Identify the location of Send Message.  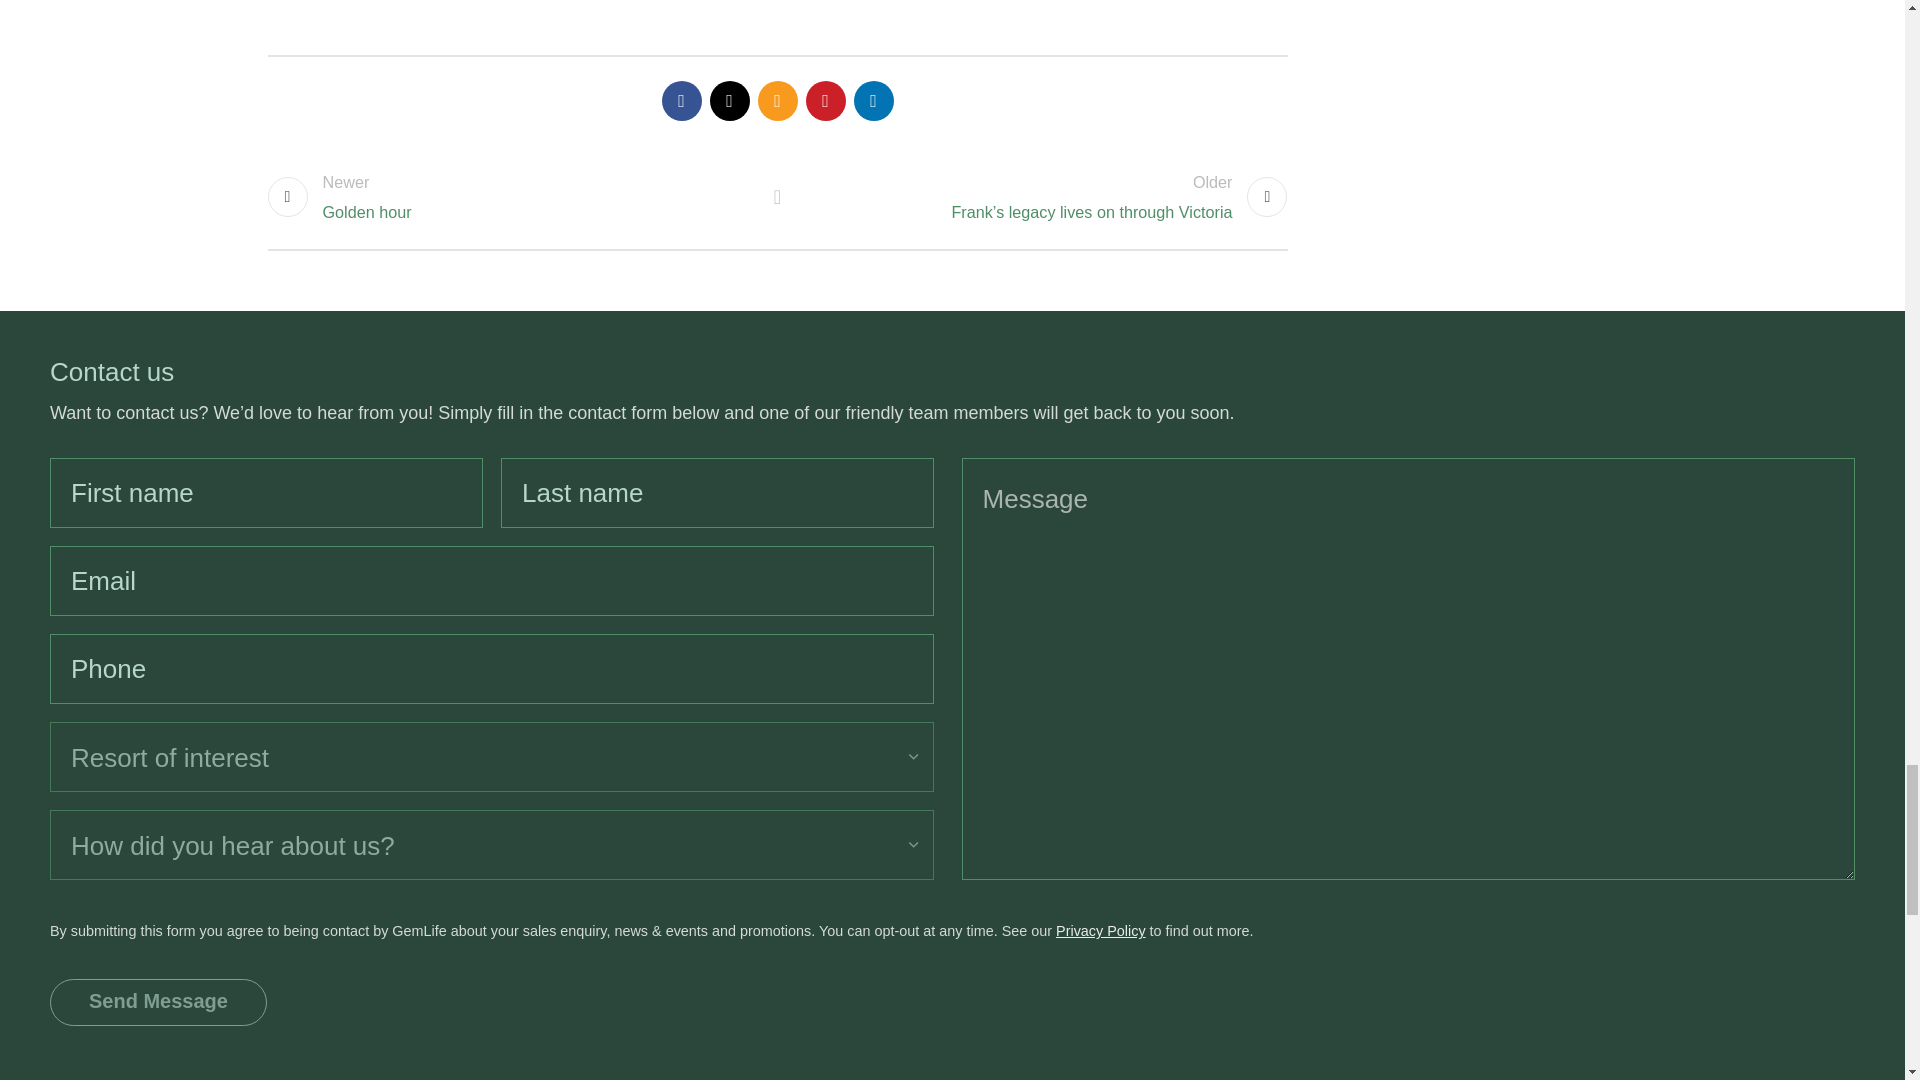
(158, 1002).